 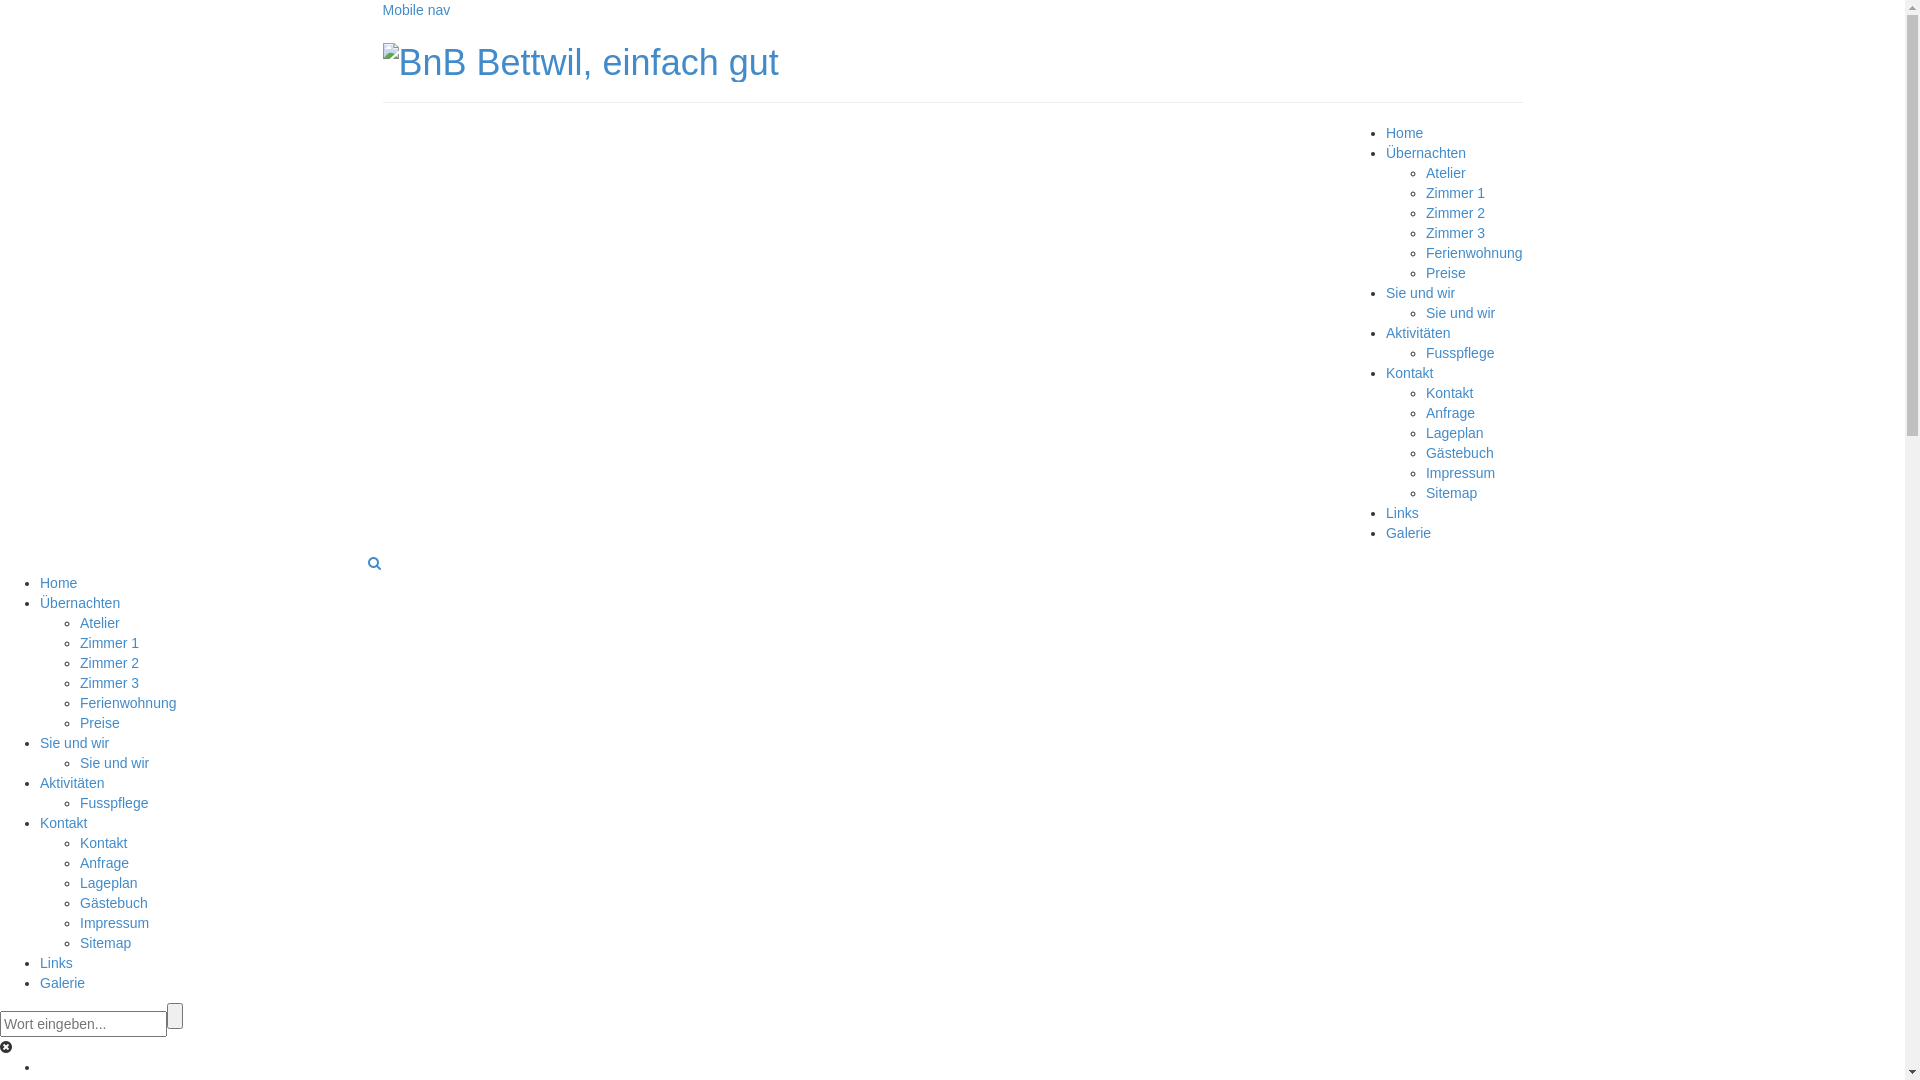 I want to click on Sie und wir, so click(x=74, y=743).